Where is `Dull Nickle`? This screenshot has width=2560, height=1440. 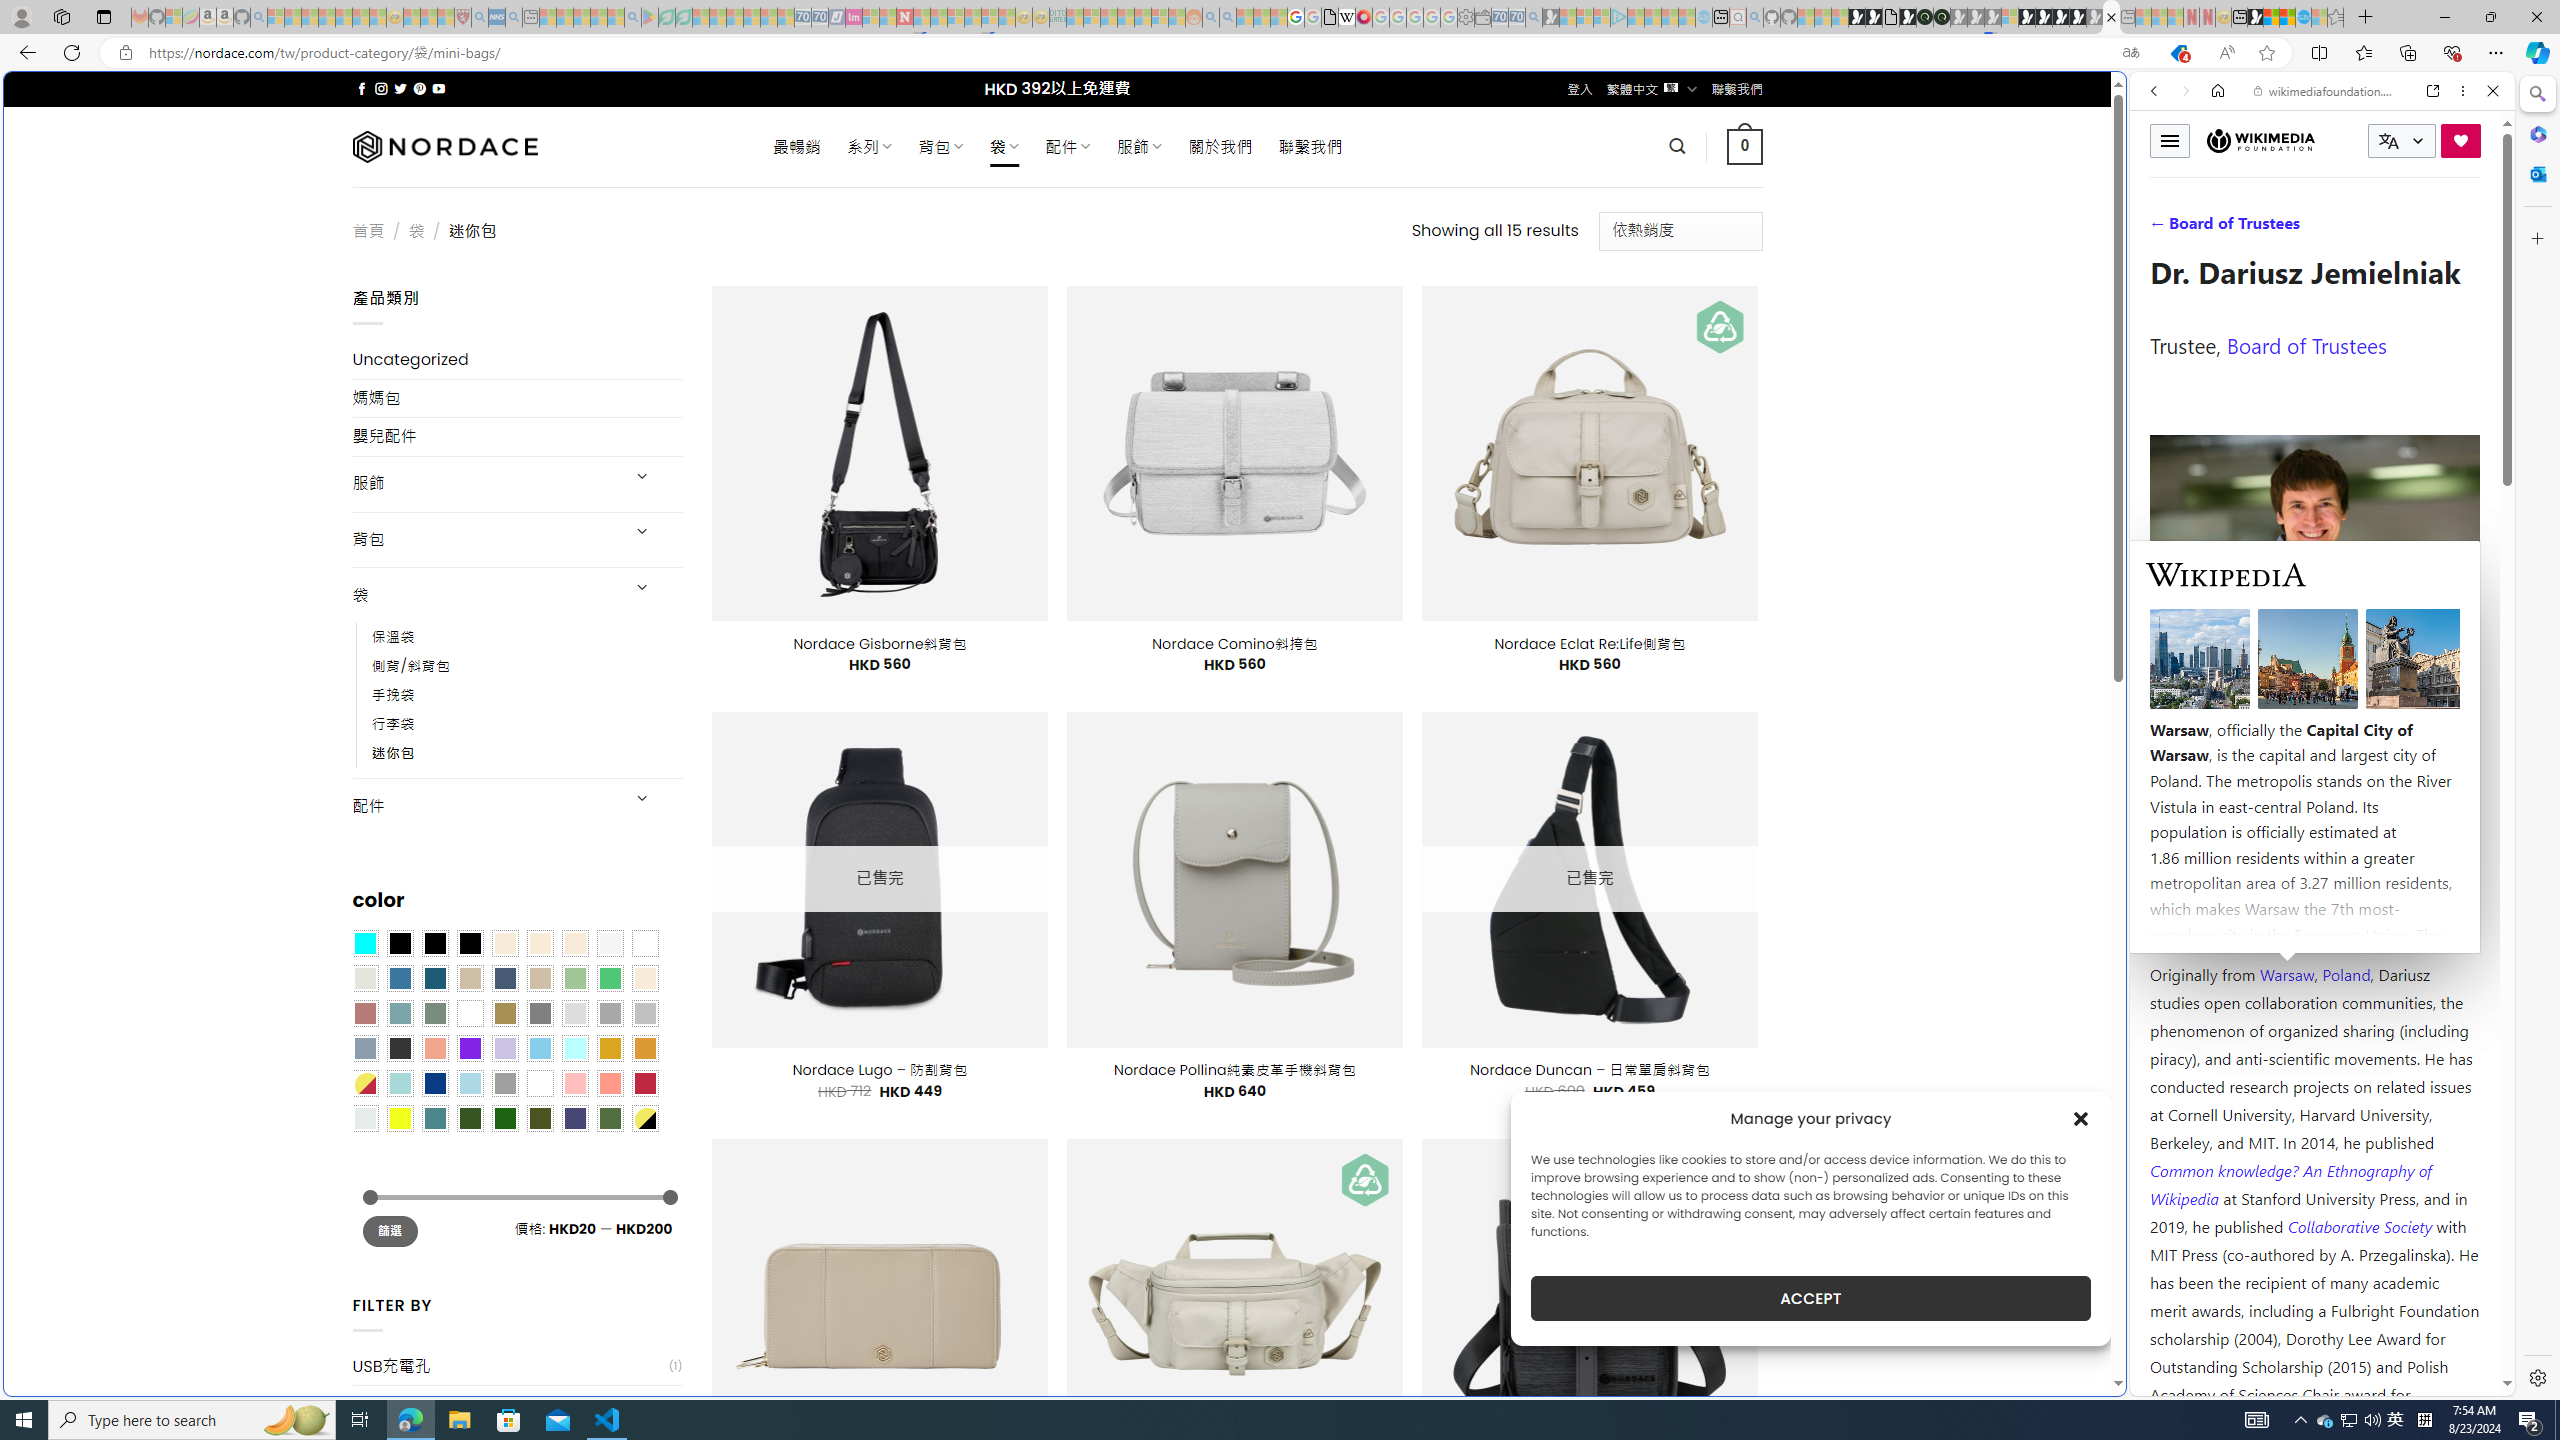 Dull Nickle is located at coordinates (366, 1117).